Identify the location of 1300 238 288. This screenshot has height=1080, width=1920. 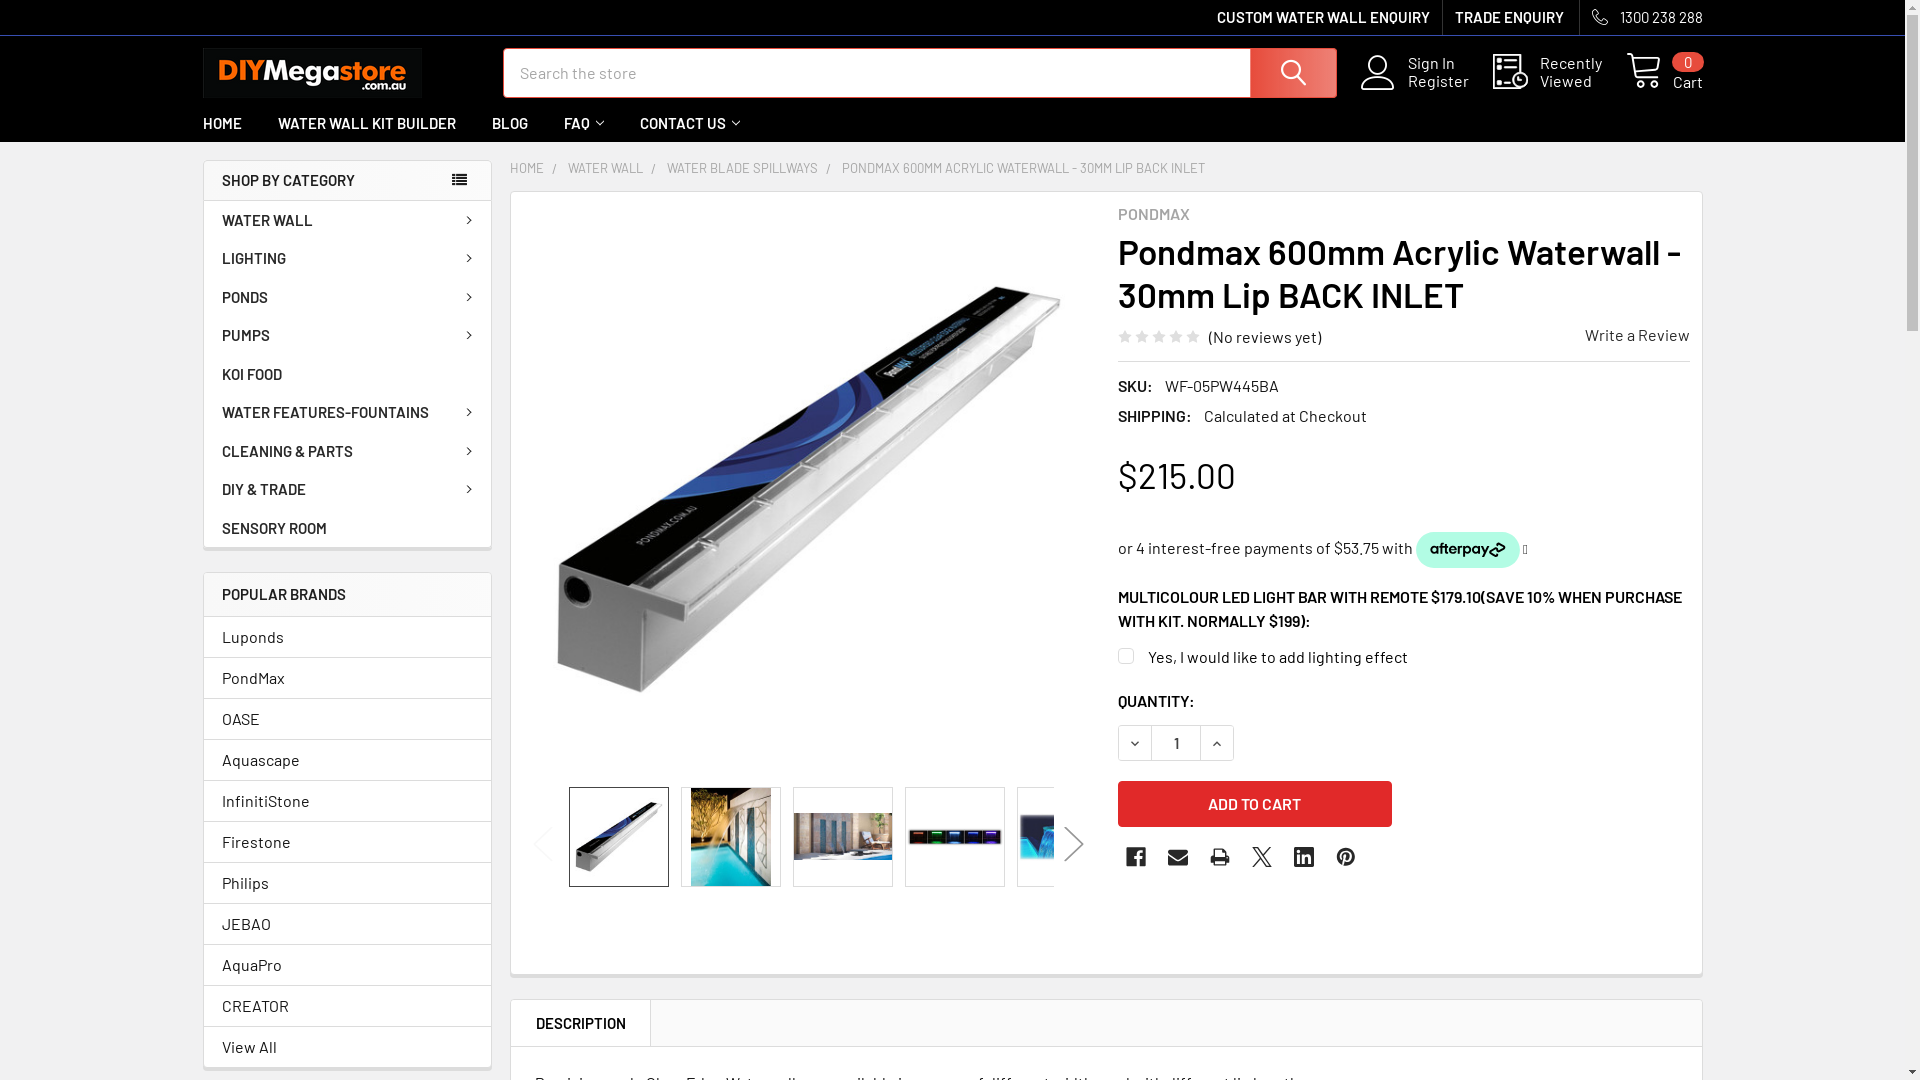
(1642, 18).